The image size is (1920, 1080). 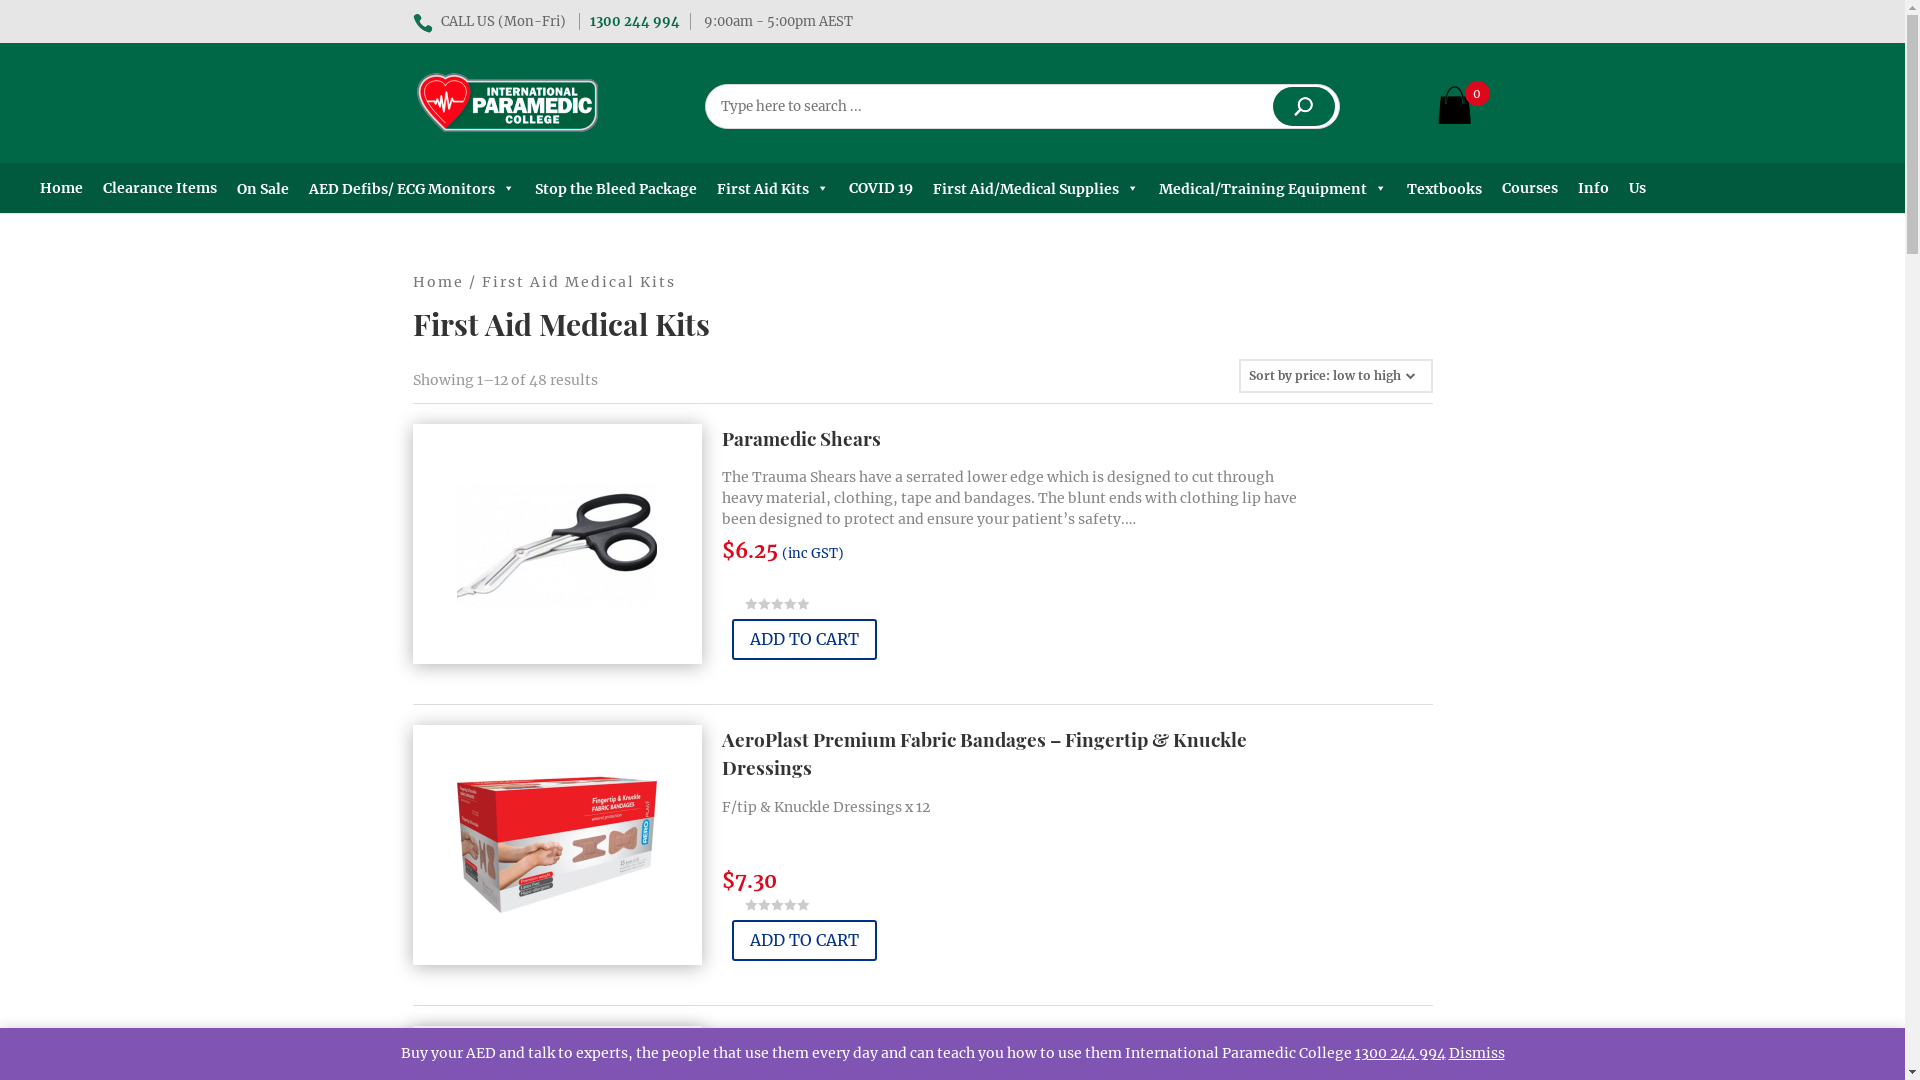 What do you see at coordinates (773, 188) in the screenshot?
I see `First Aid Kits` at bounding box center [773, 188].